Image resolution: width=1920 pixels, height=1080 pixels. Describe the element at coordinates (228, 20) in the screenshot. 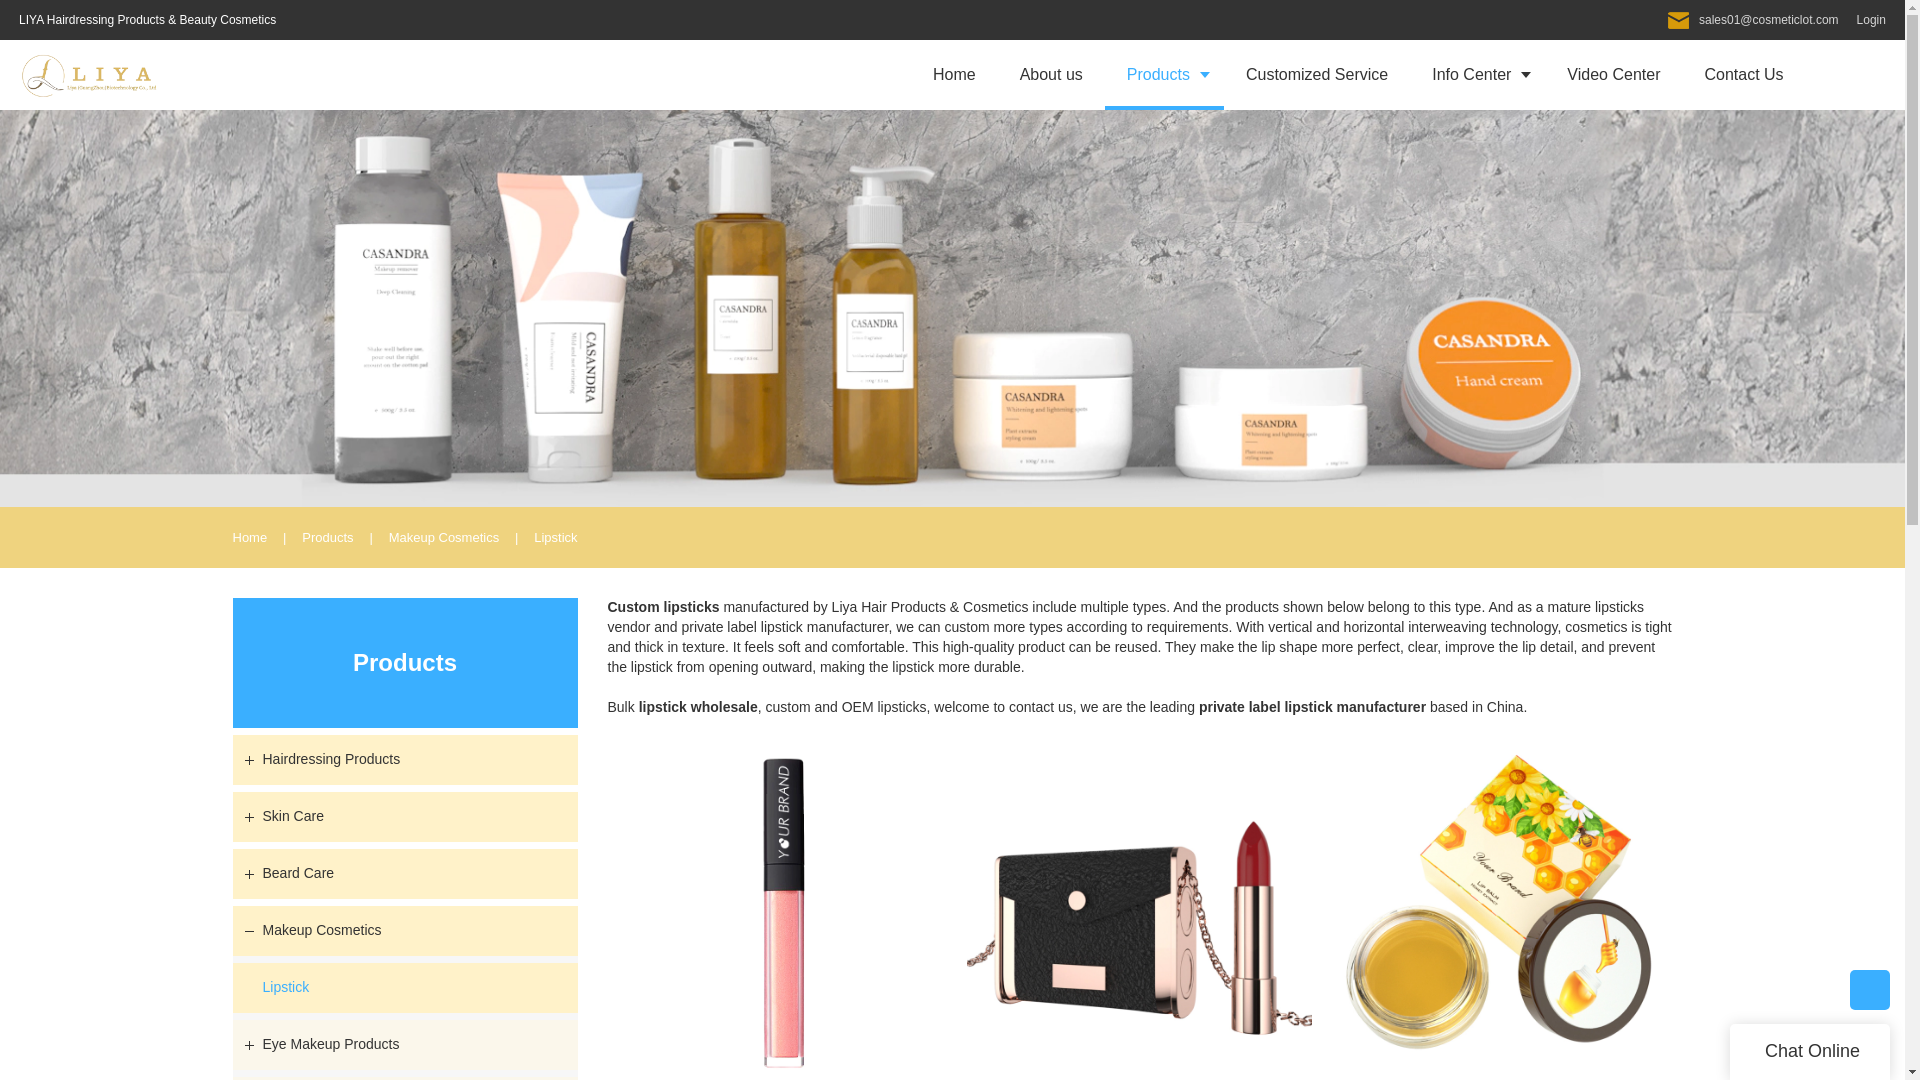

I see `Beauty Cosmetics` at that location.